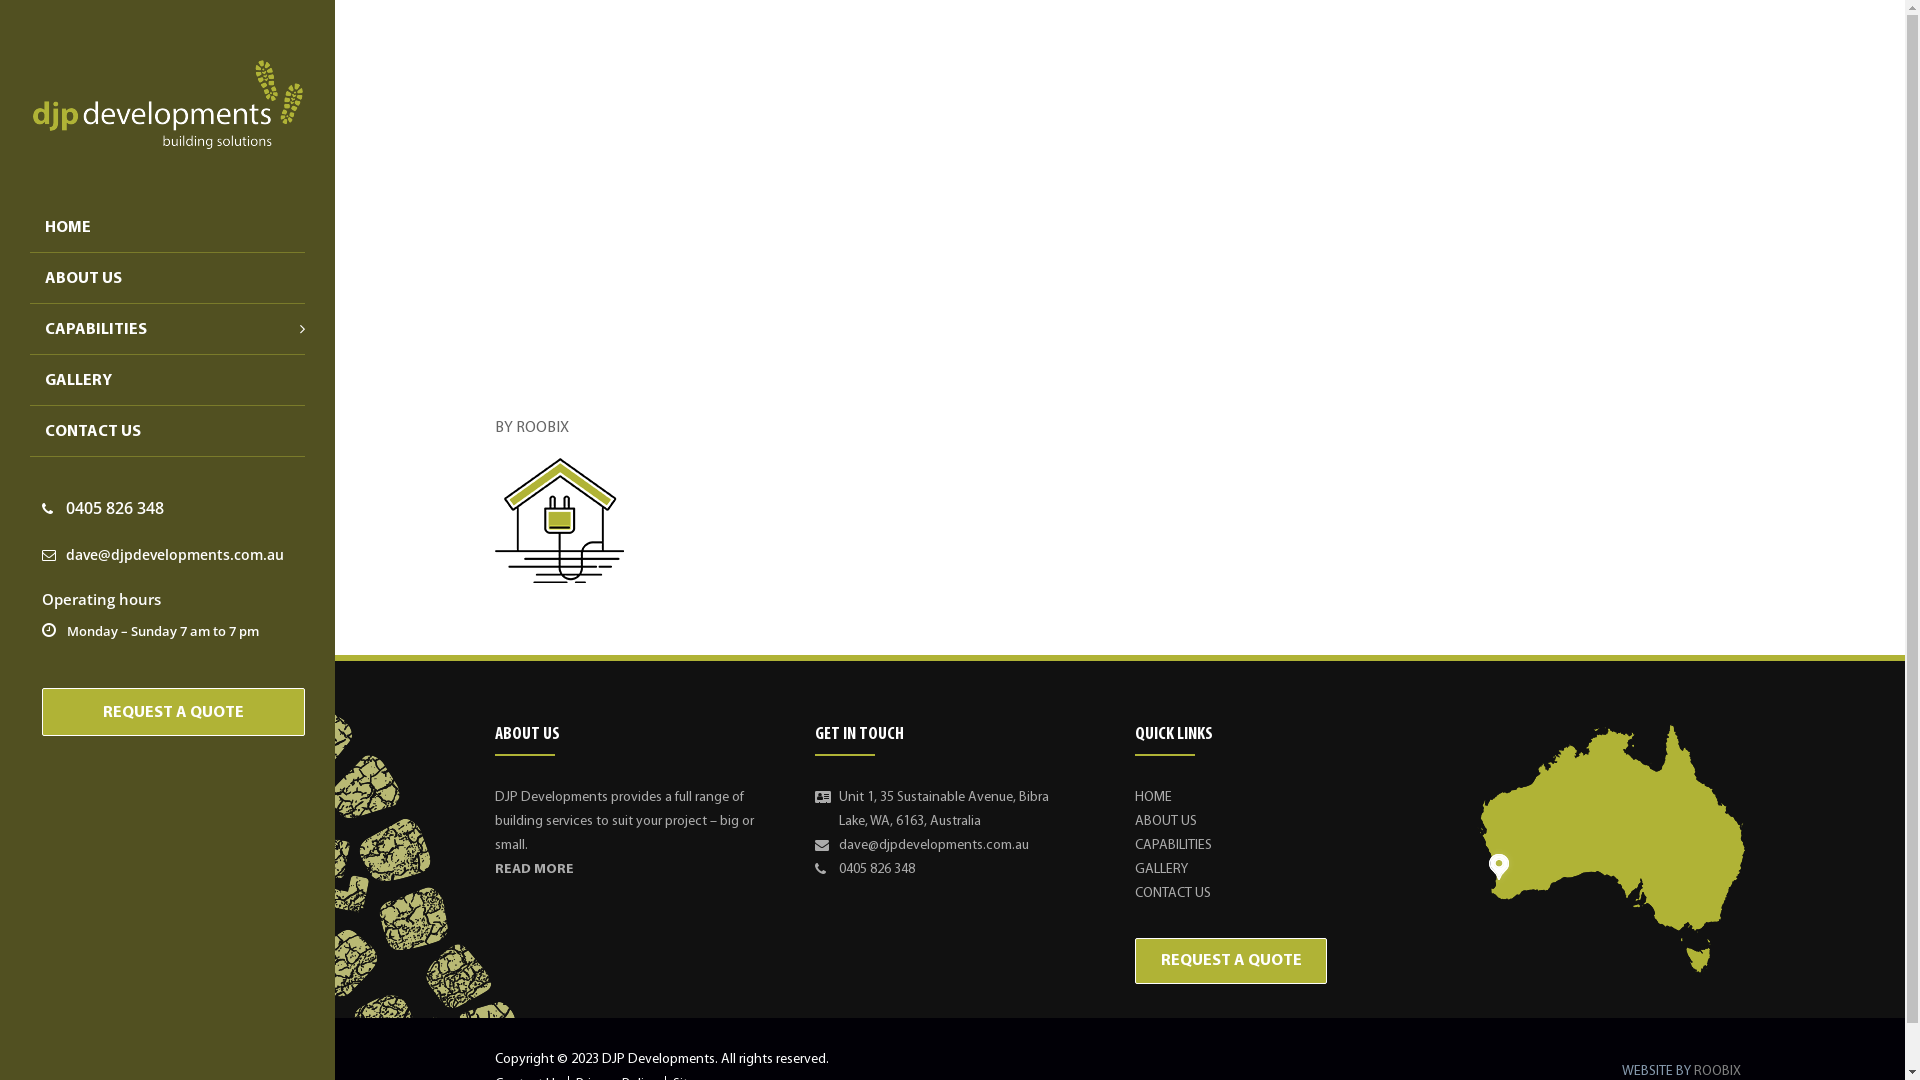  What do you see at coordinates (1231, 961) in the screenshot?
I see `REQUEST A QUOTE` at bounding box center [1231, 961].